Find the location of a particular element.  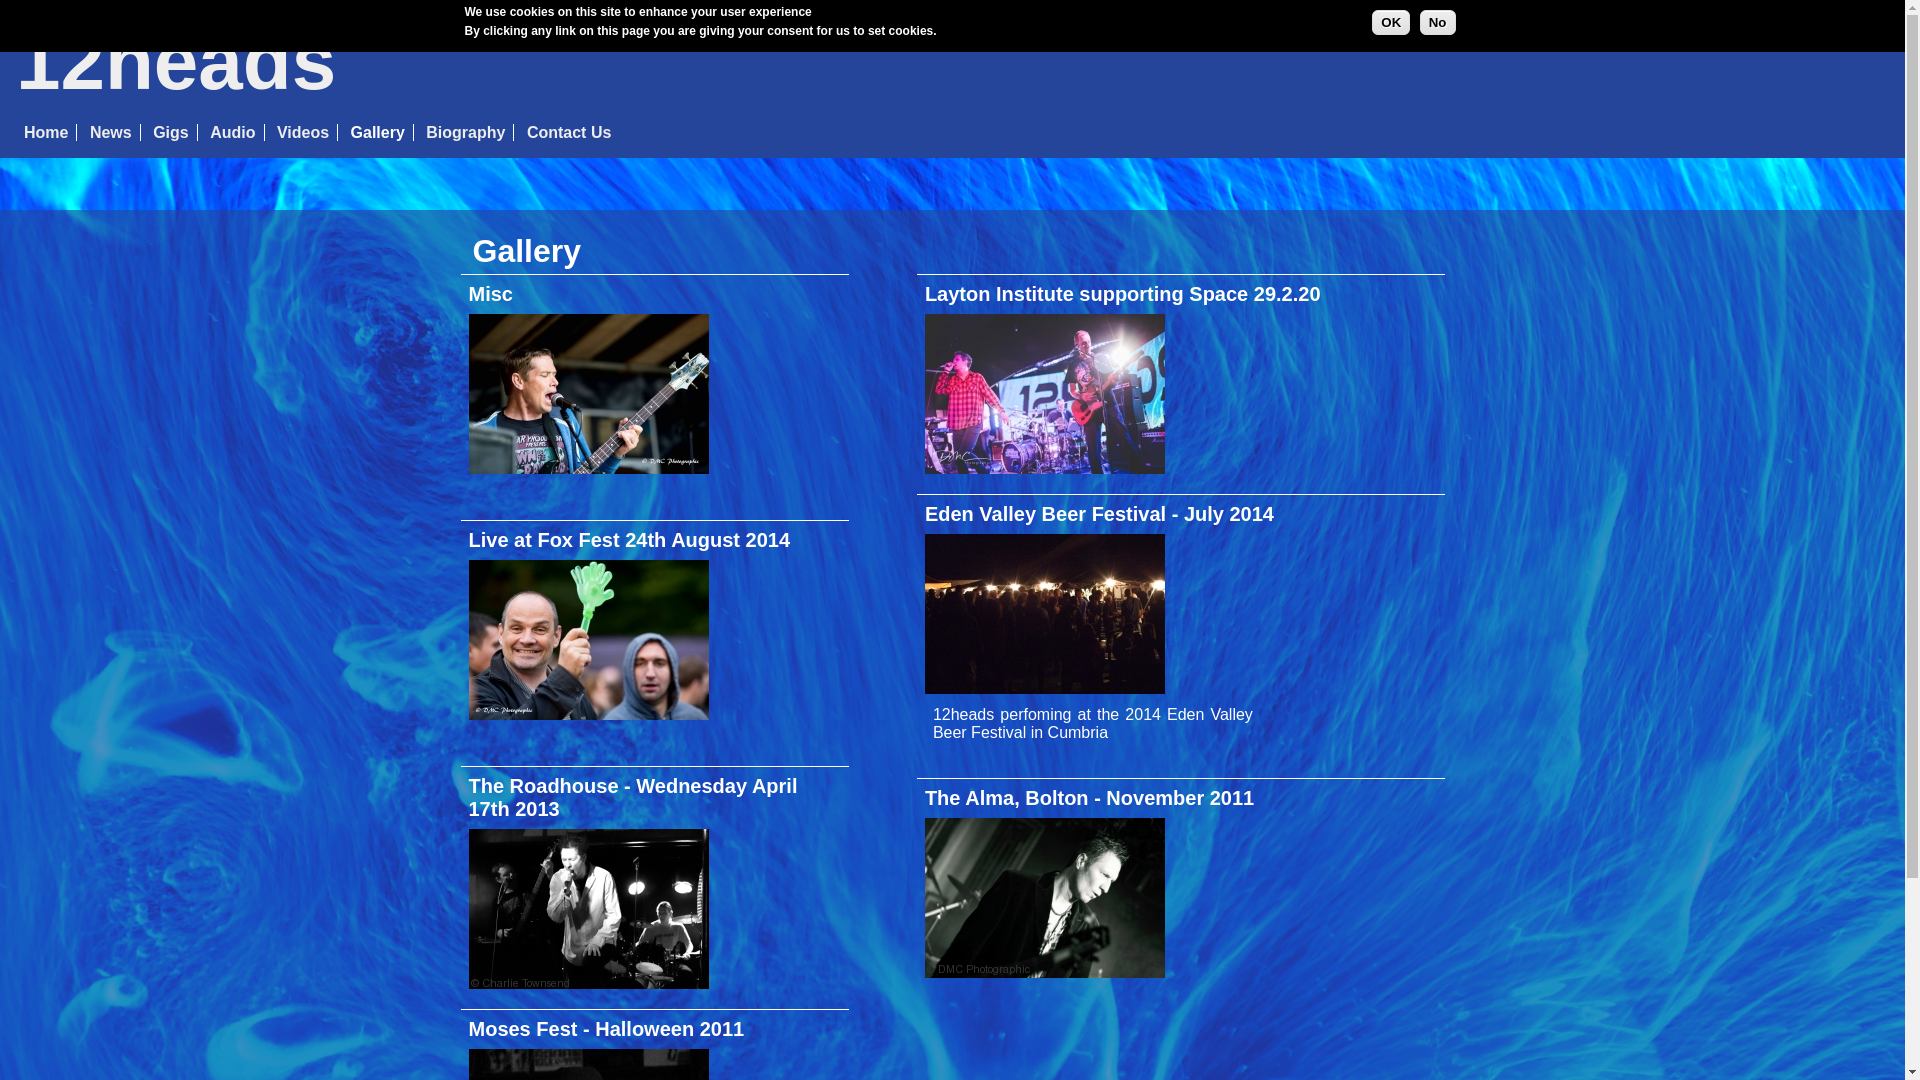

OK is located at coordinates (1391, 22).